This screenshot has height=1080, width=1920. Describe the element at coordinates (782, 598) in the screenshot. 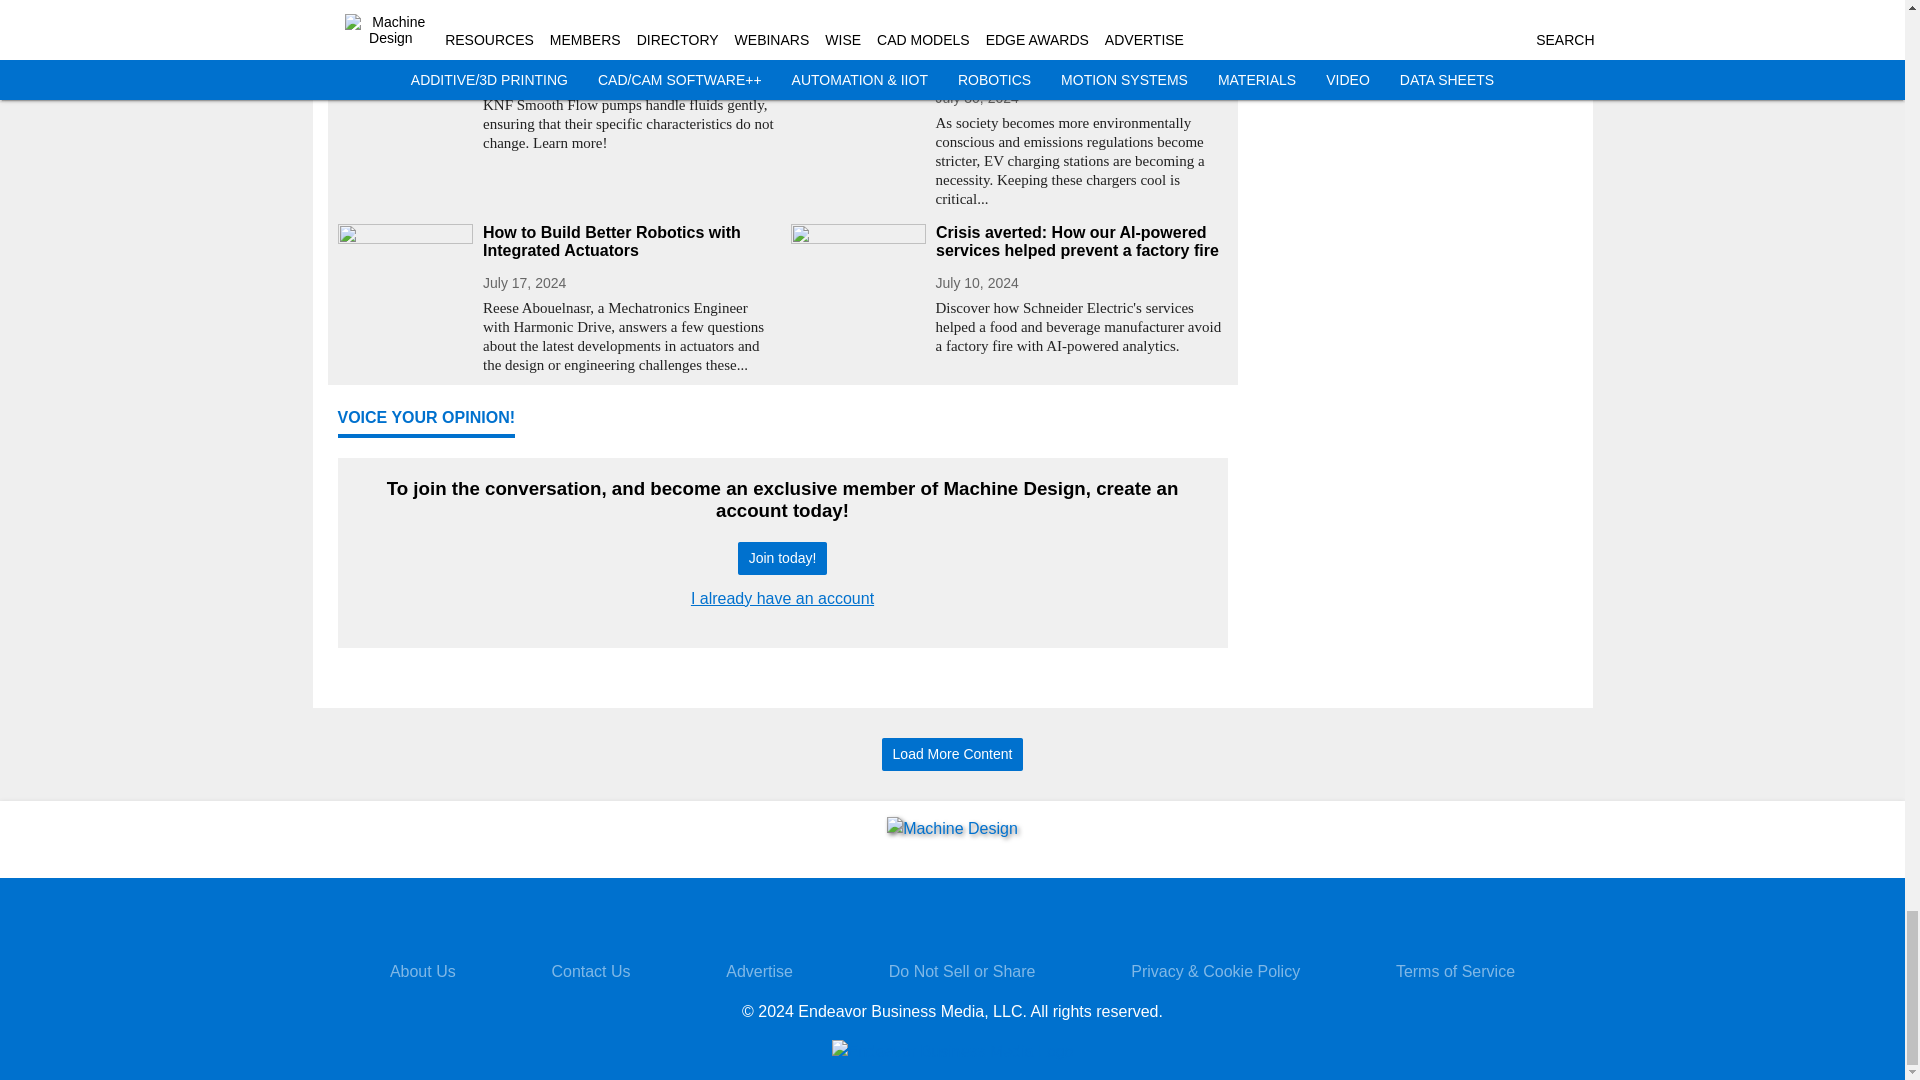

I see `I already have an account` at that location.